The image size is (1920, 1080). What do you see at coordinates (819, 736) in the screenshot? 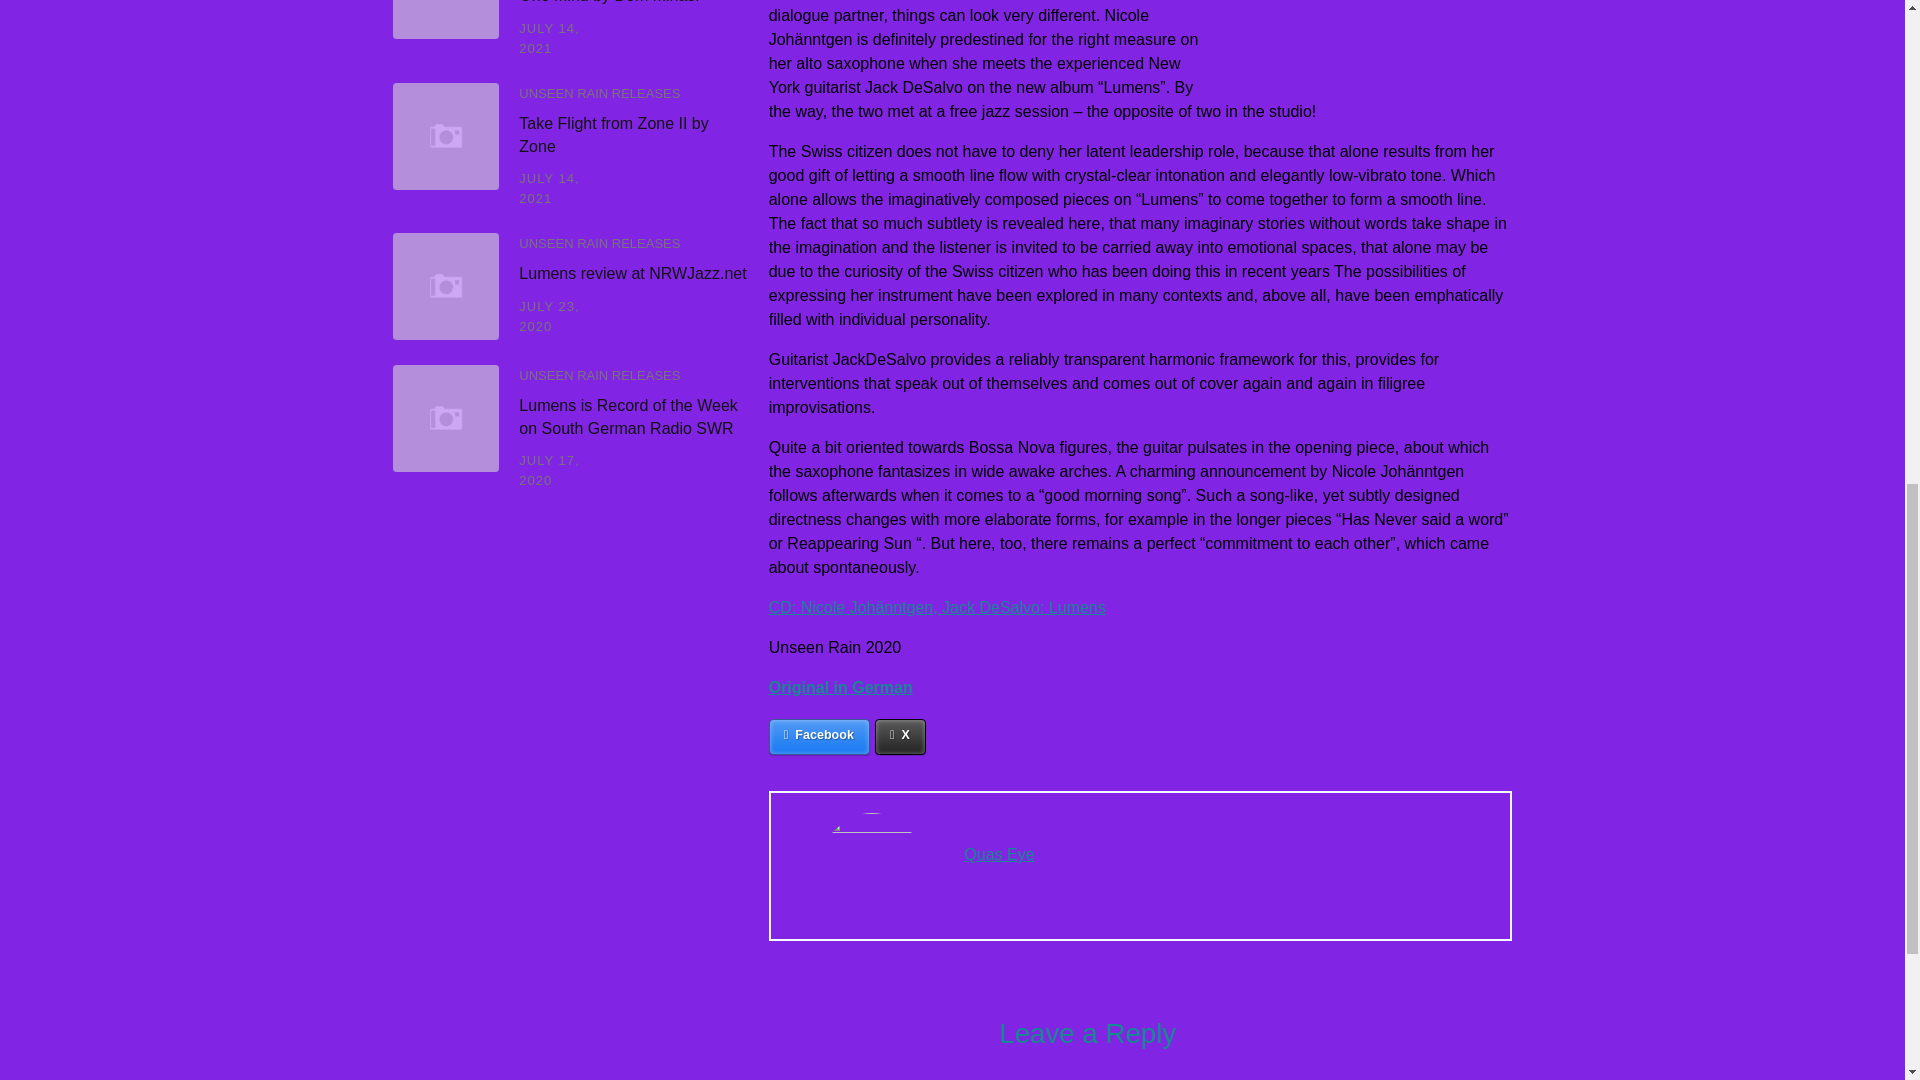
I see `Share this article on Facebook` at bounding box center [819, 736].